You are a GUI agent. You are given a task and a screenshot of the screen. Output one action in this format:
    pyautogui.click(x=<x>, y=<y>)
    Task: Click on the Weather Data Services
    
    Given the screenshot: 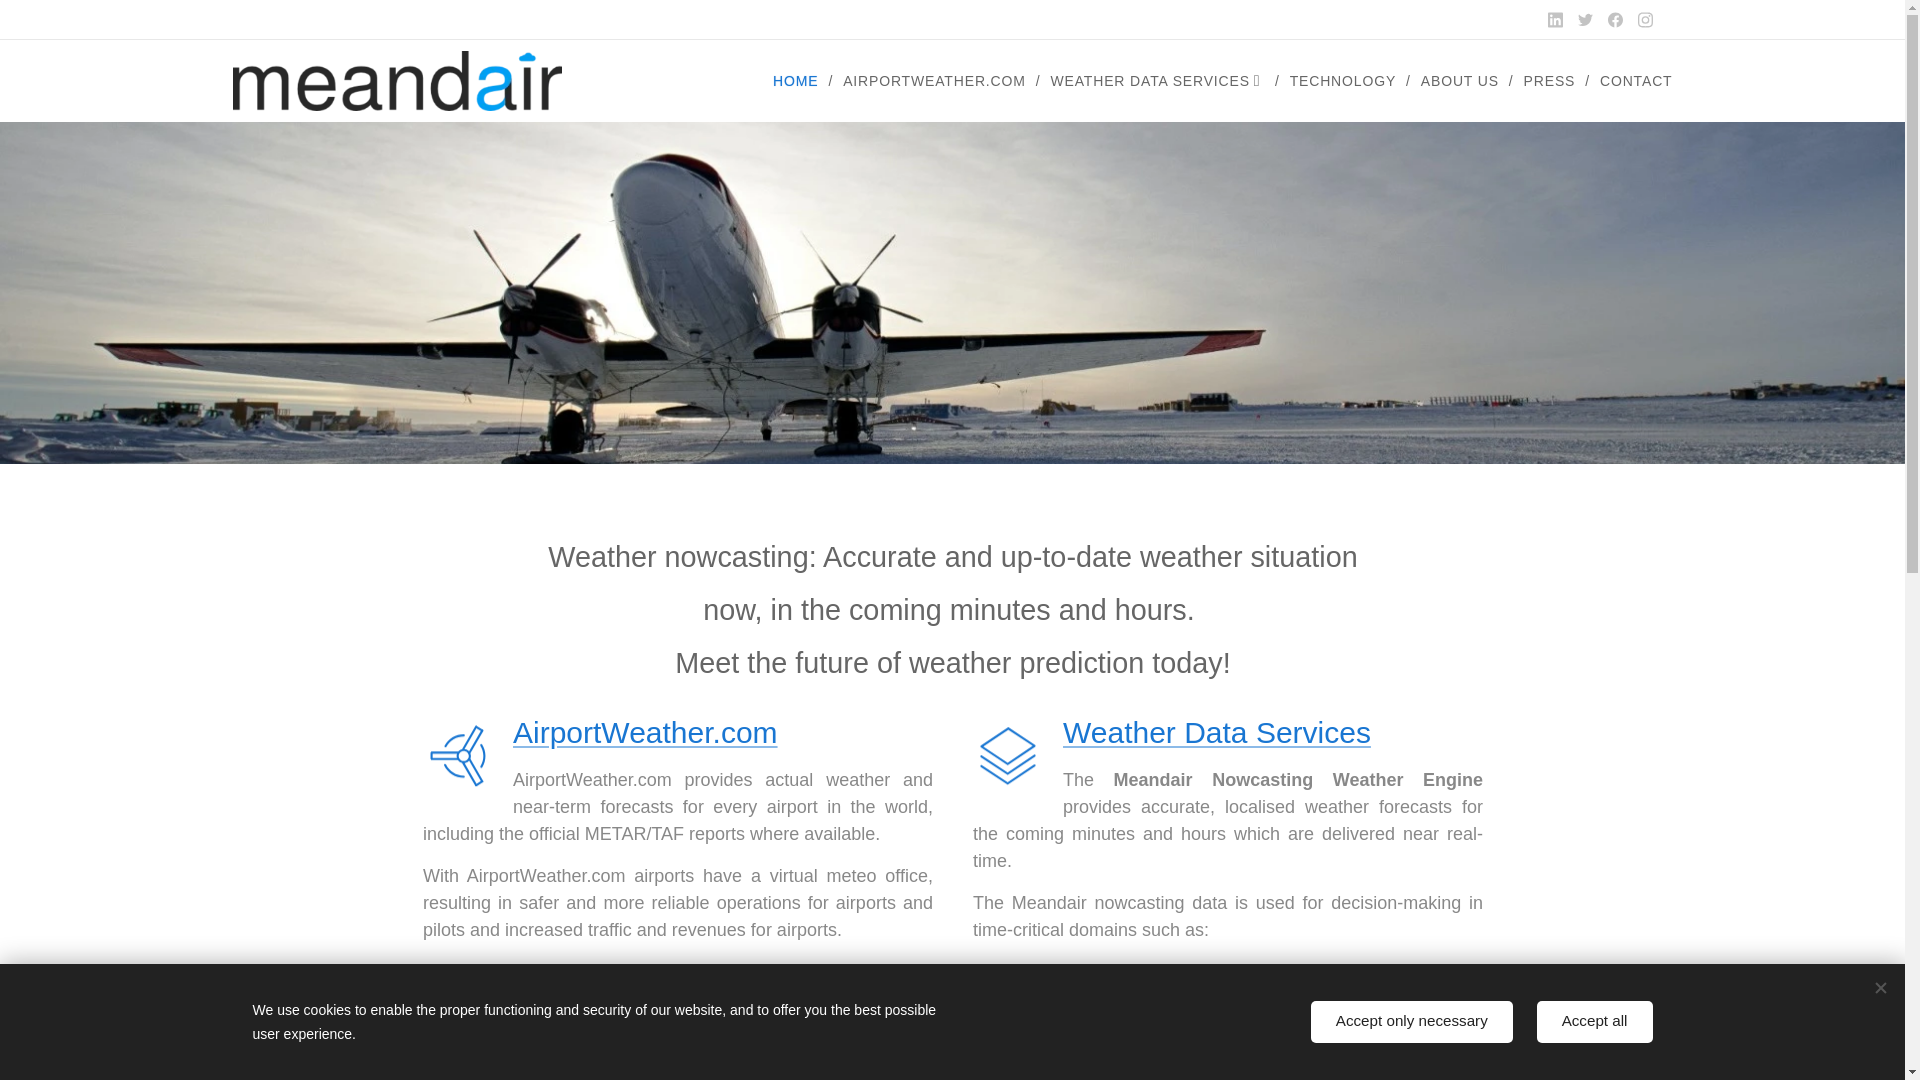 What is the action you would take?
    pyautogui.click(x=1216, y=732)
    